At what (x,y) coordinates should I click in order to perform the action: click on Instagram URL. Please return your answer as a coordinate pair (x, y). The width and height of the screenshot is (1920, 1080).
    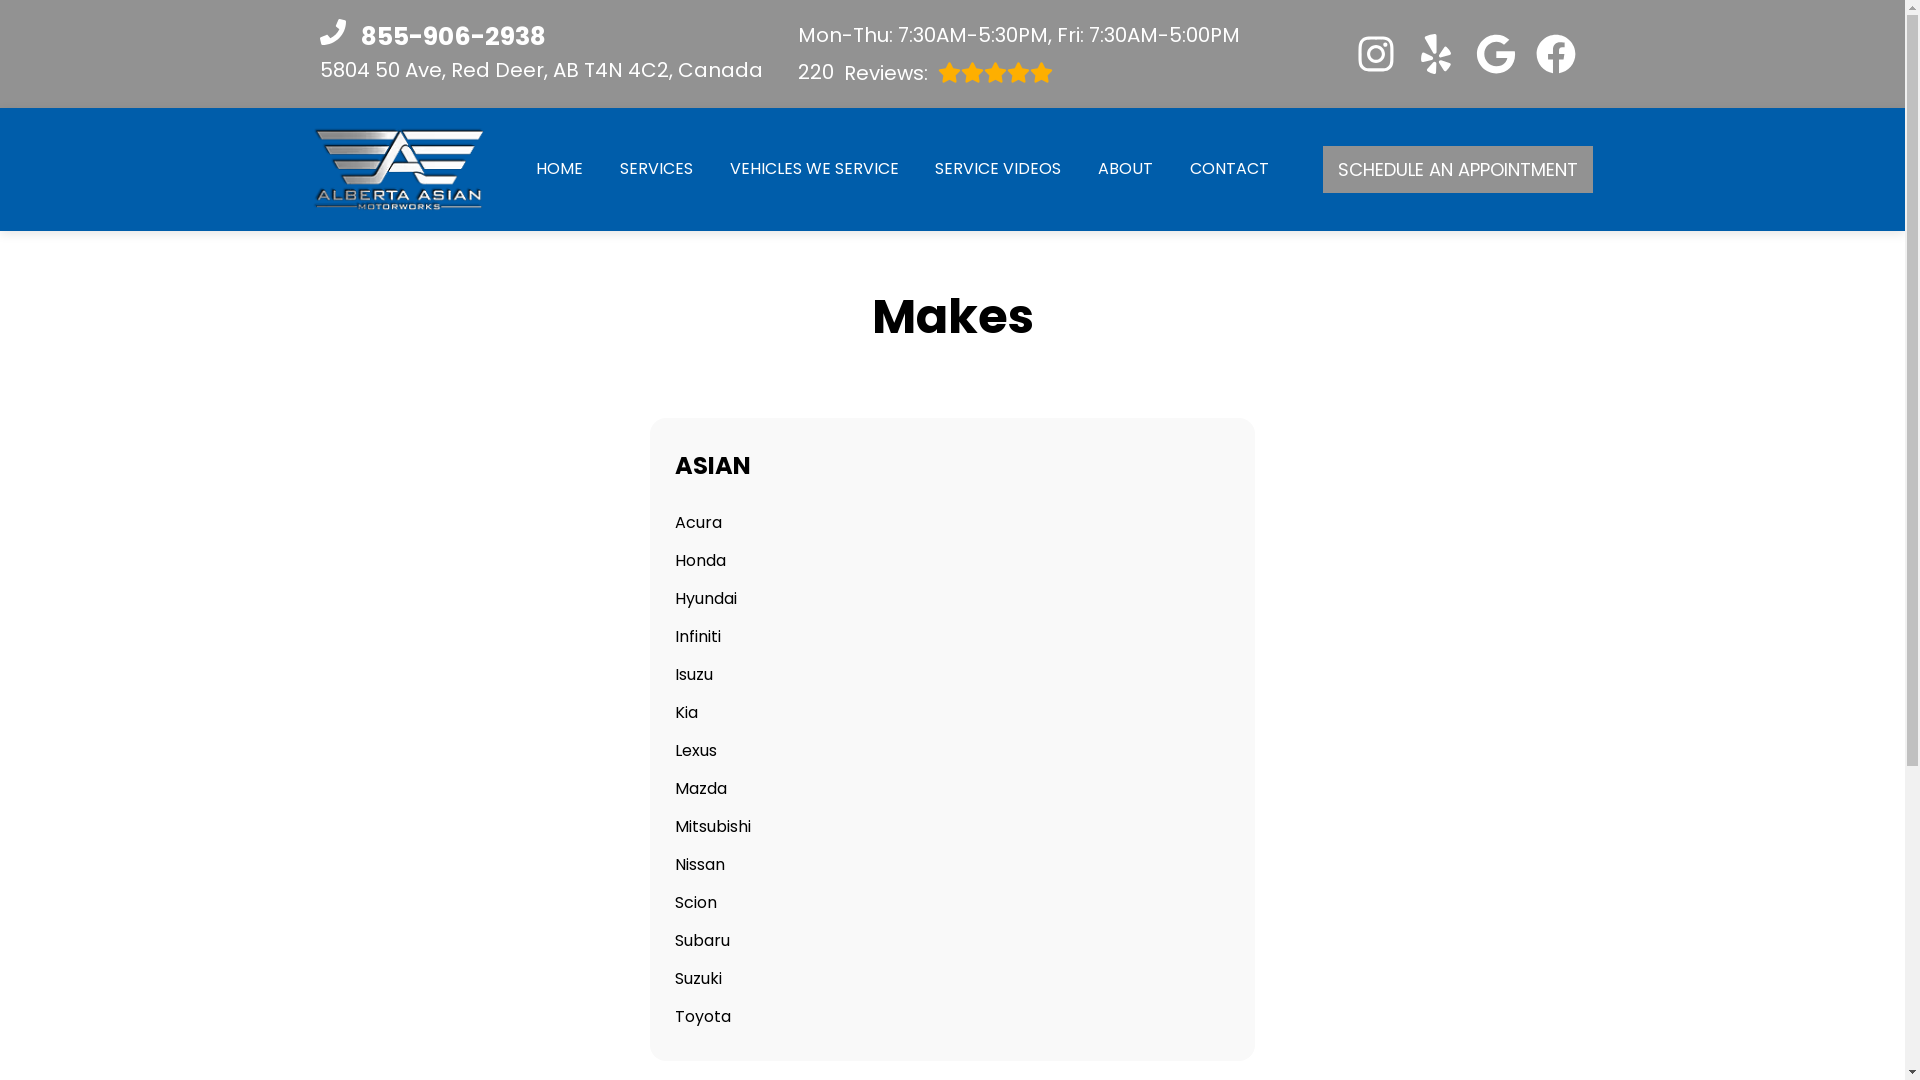
    Looking at the image, I should click on (1375, 54).